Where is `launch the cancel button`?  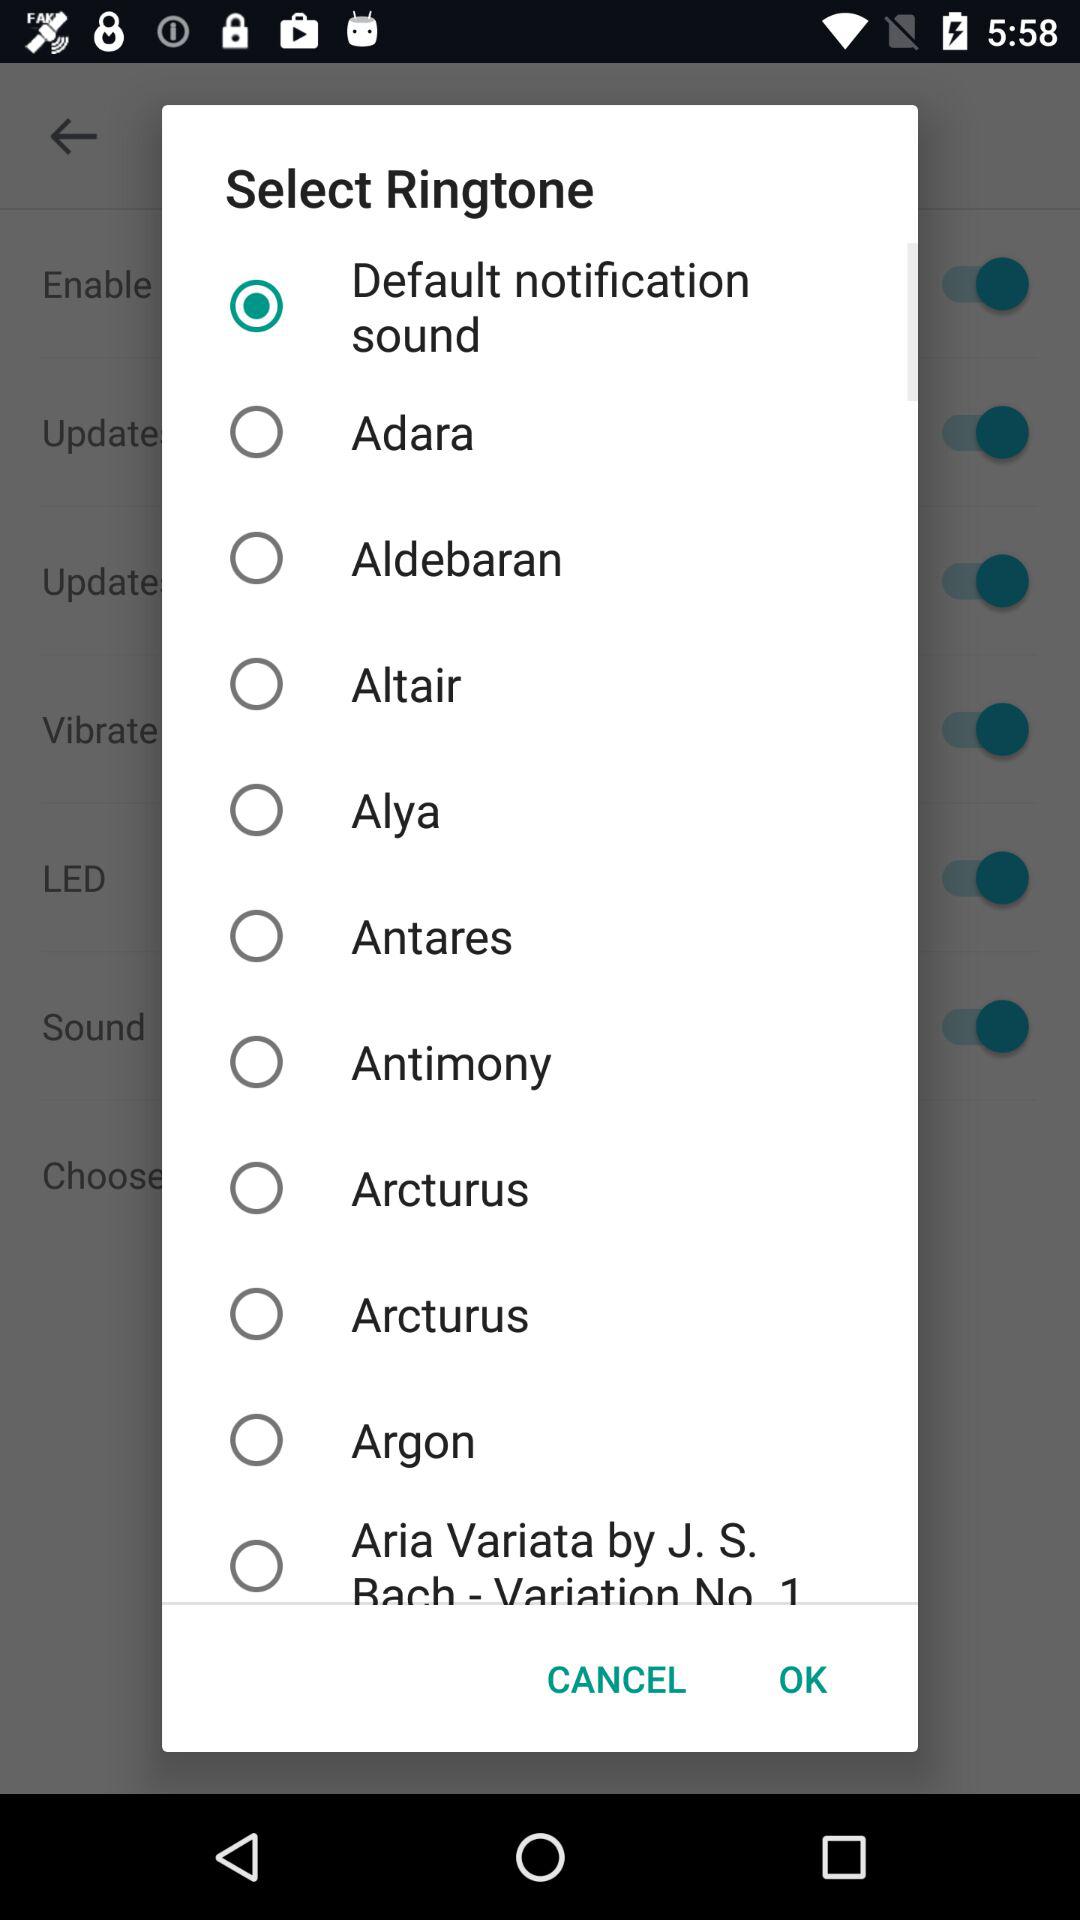
launch the cancel button is located at coordinates (616, 1678).